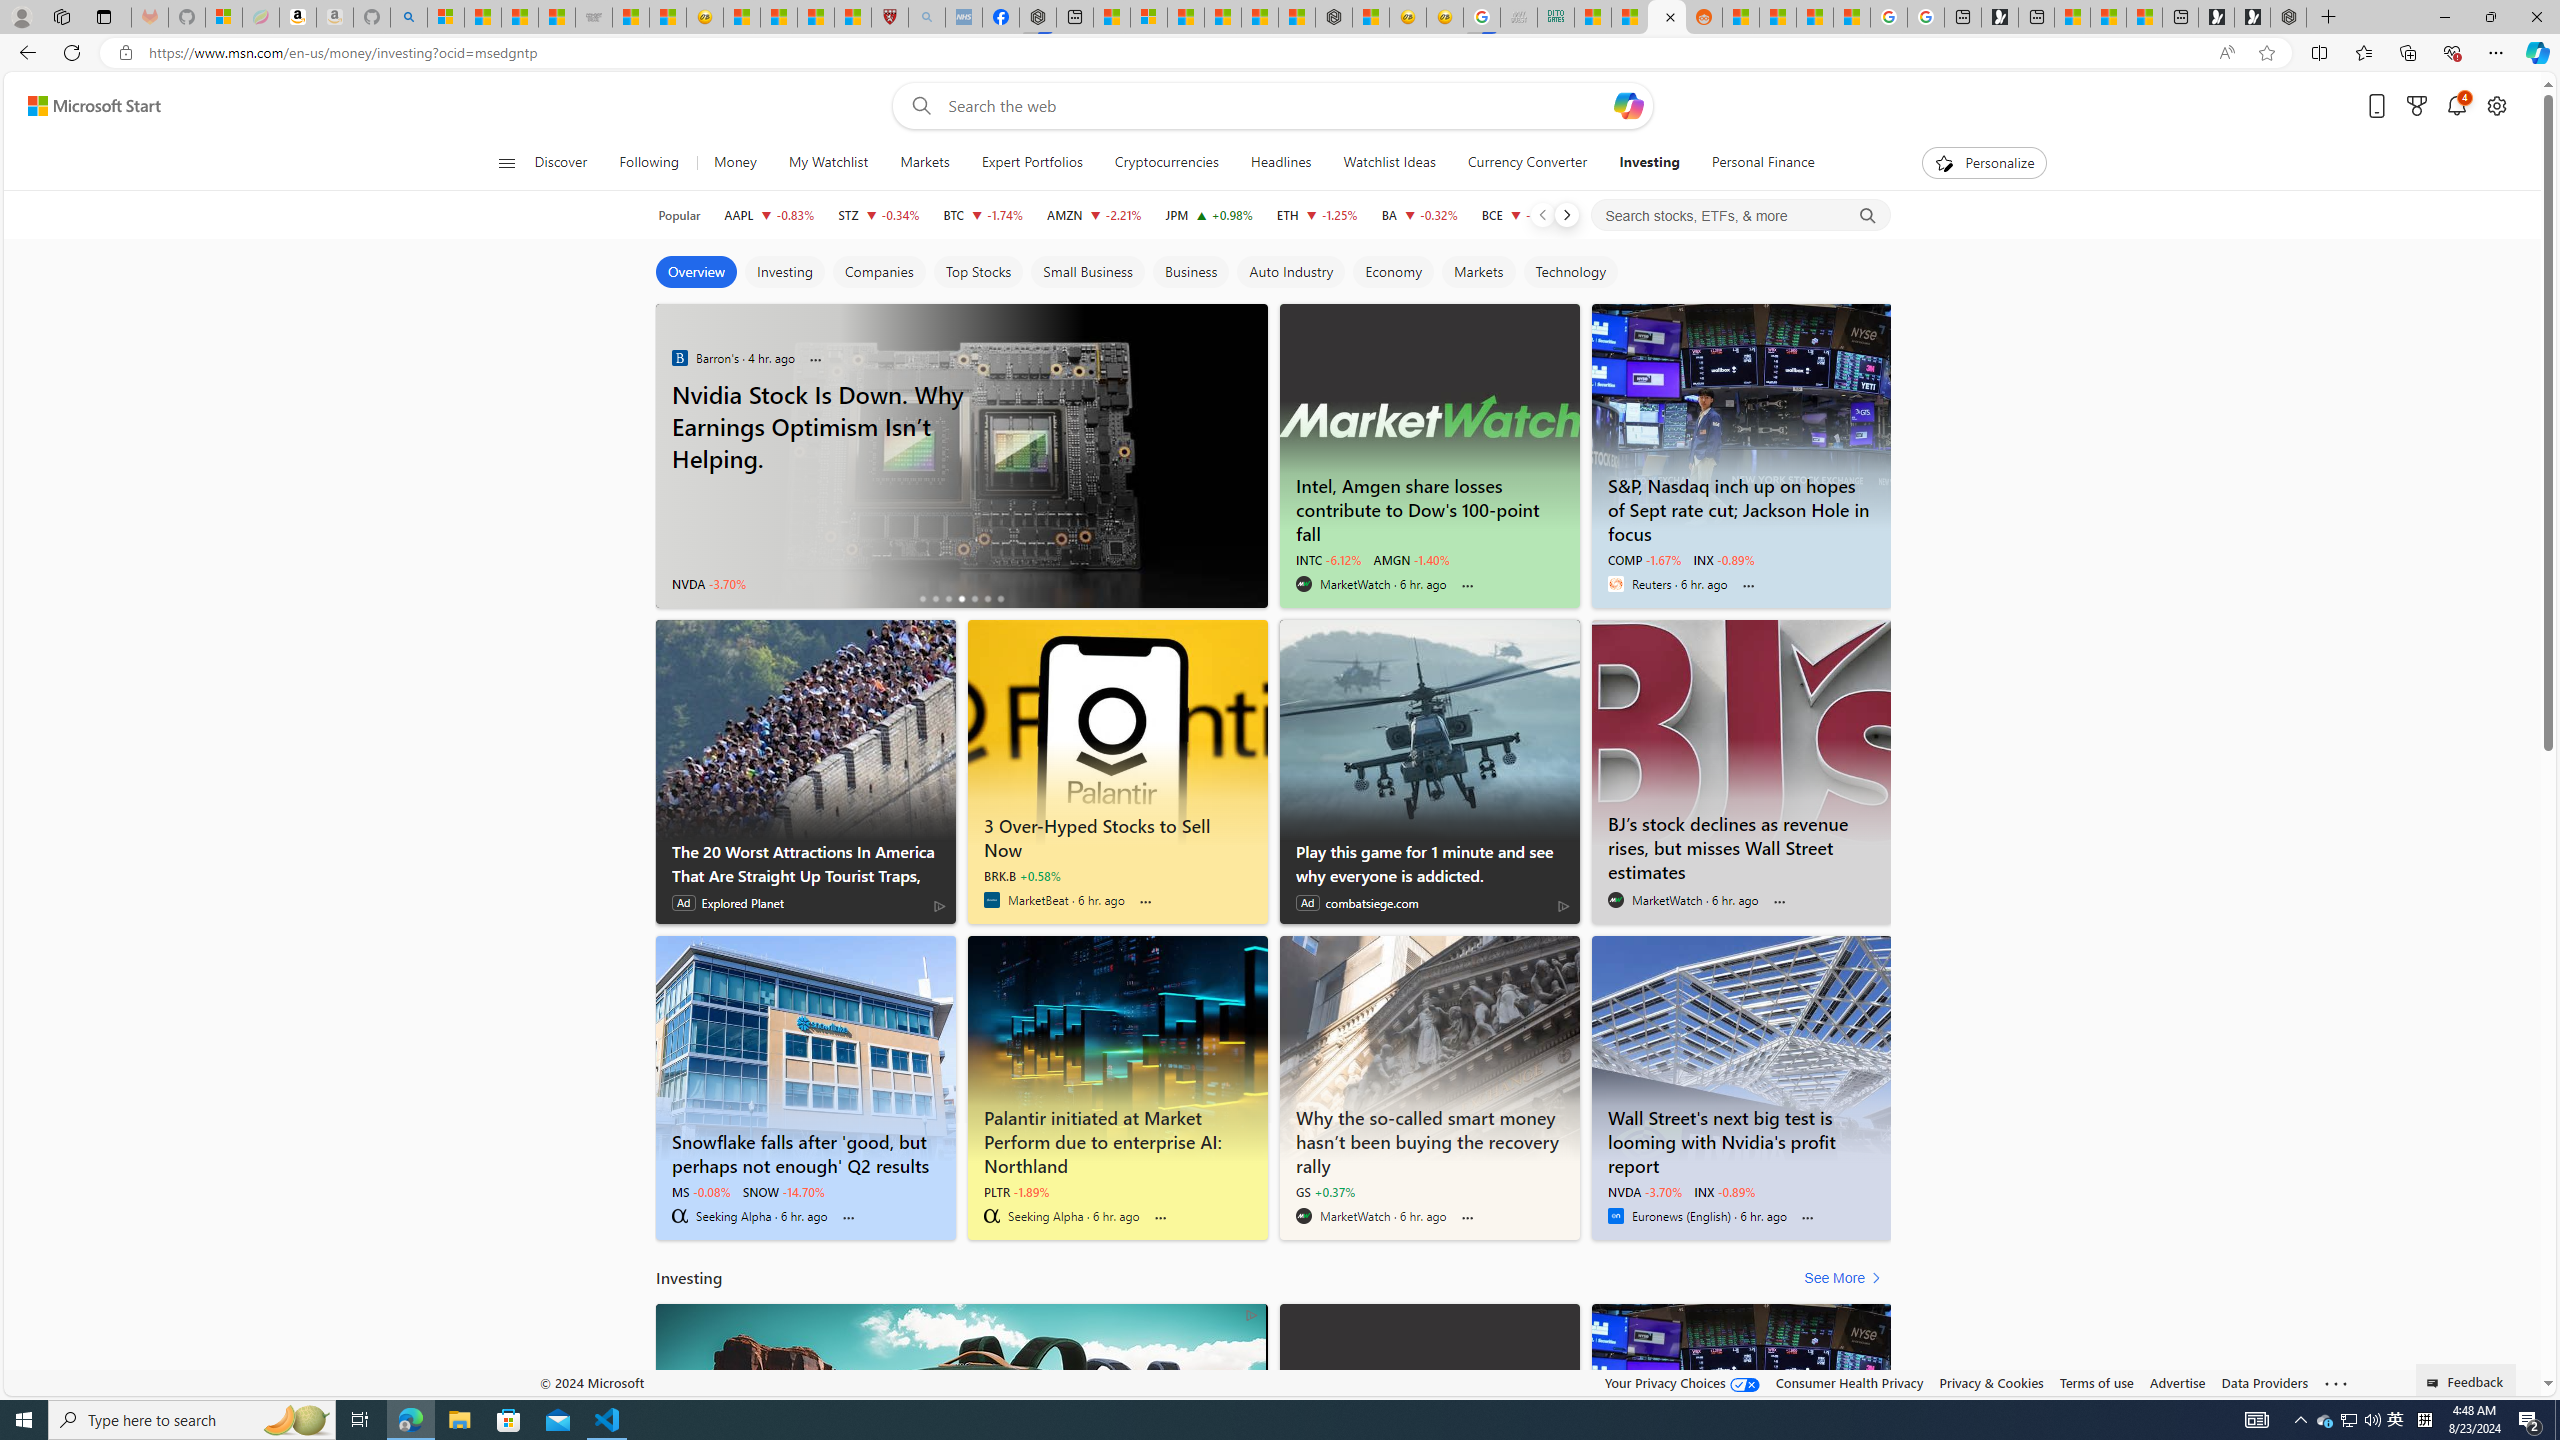 The image size is (2560, 1440). Describe the element at coordinates (679, 357) in the screenshot. I see `Barron's` at that location.